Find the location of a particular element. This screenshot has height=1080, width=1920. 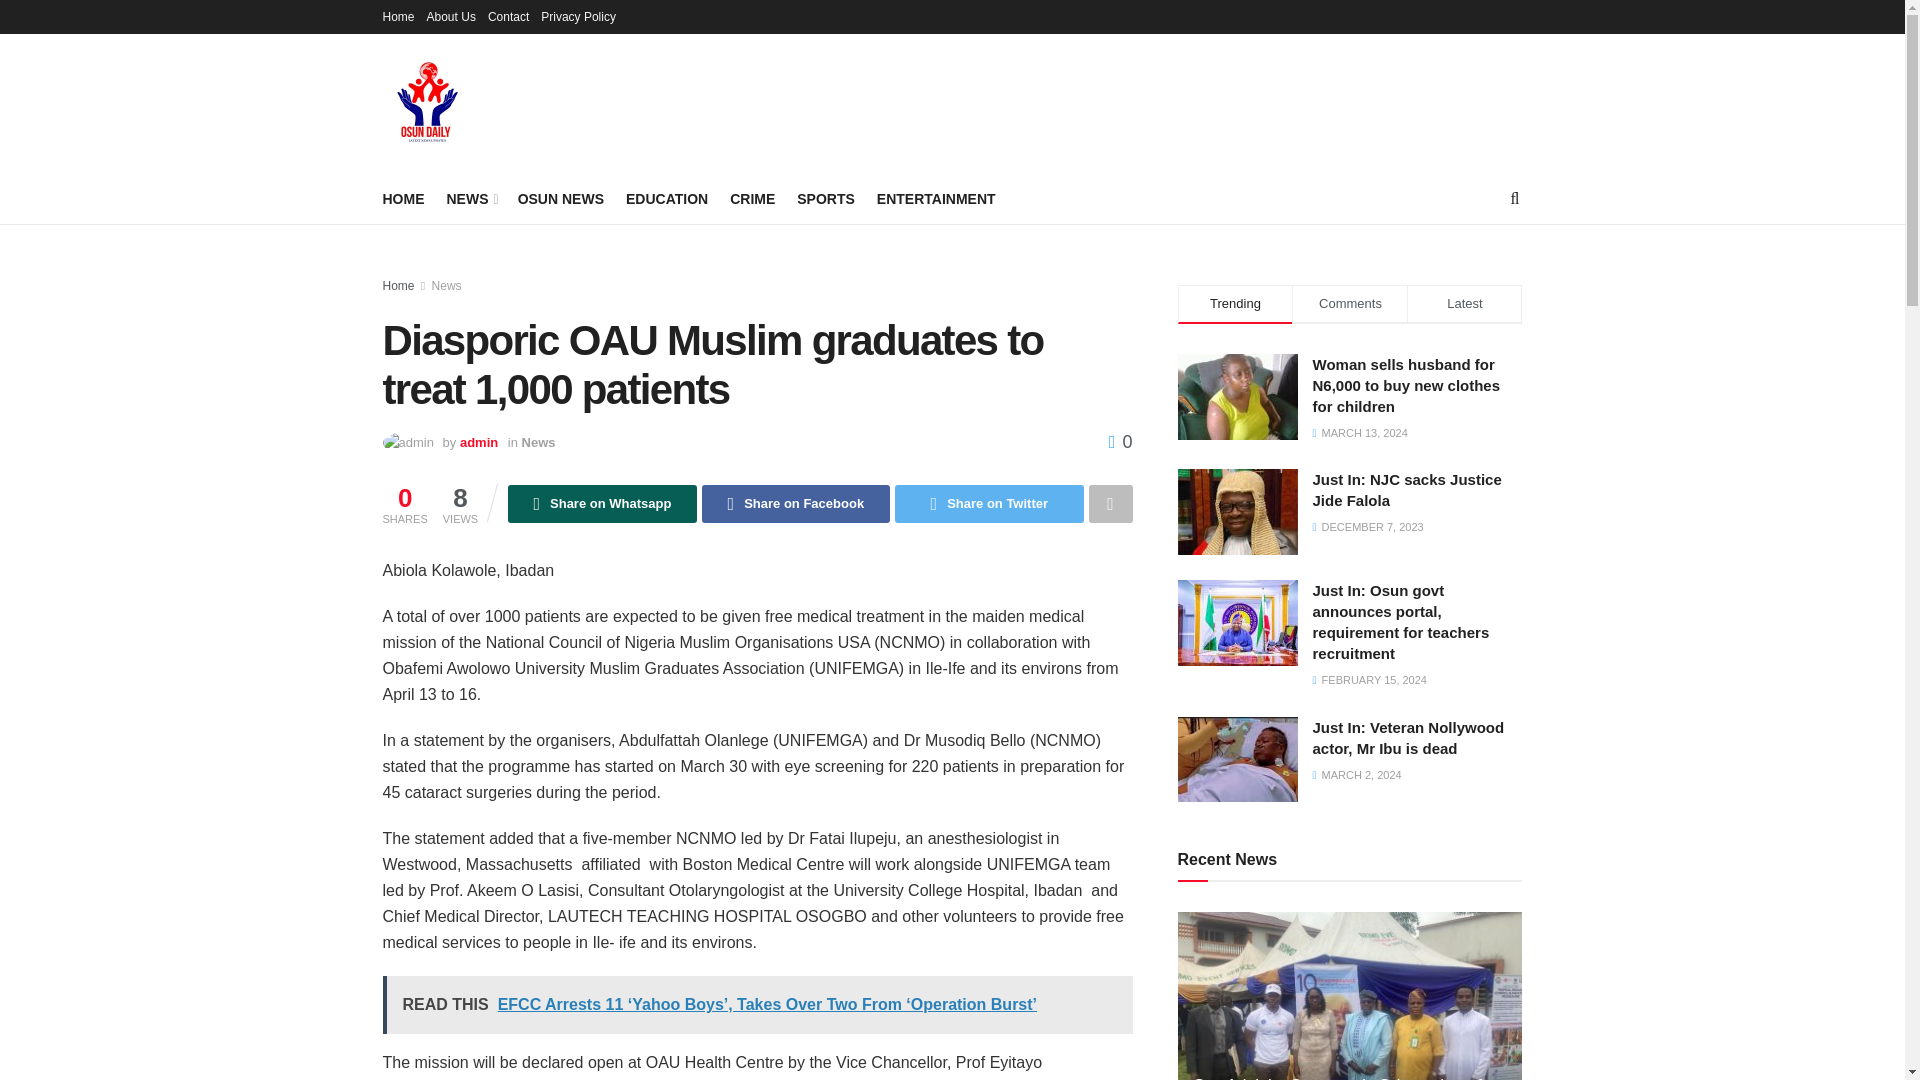

SPORTS is located at coordinates (825, 198).